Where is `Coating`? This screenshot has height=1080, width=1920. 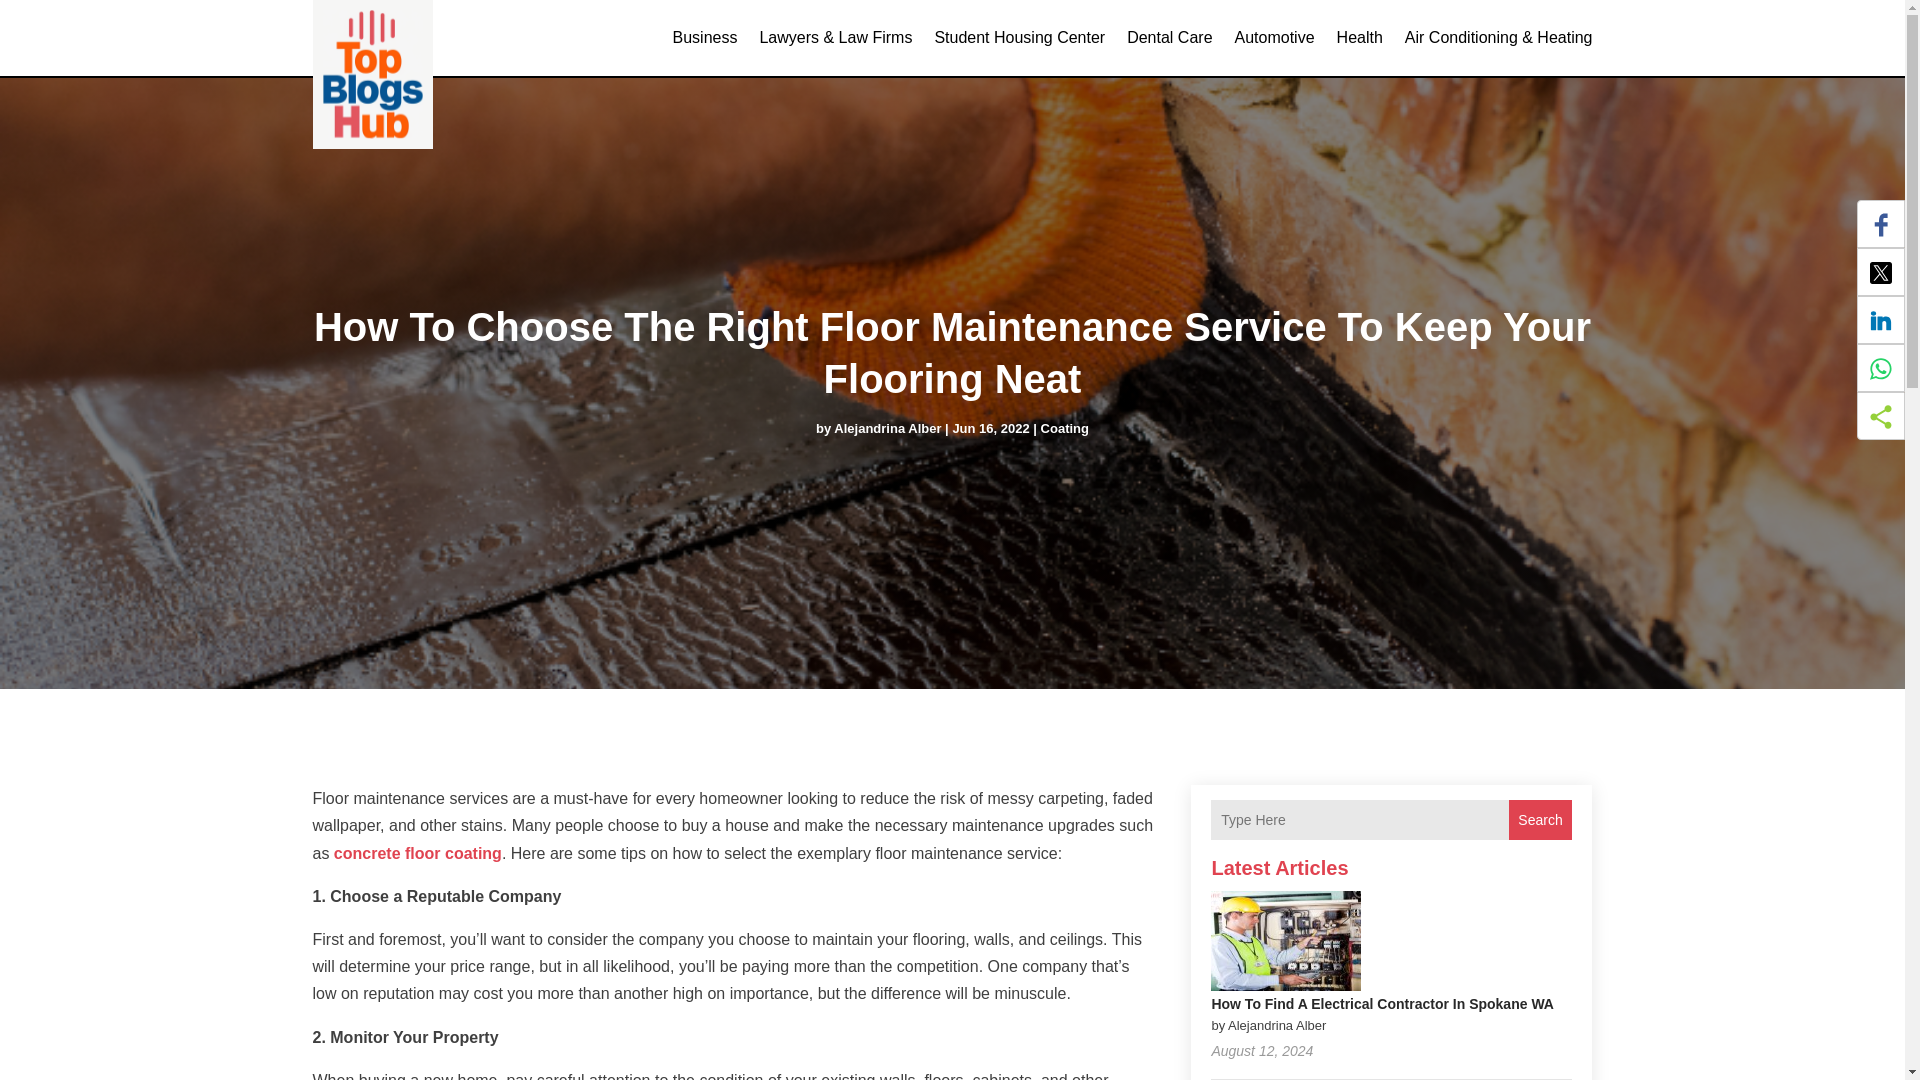
Coating is located at coordinates (1064, 428).